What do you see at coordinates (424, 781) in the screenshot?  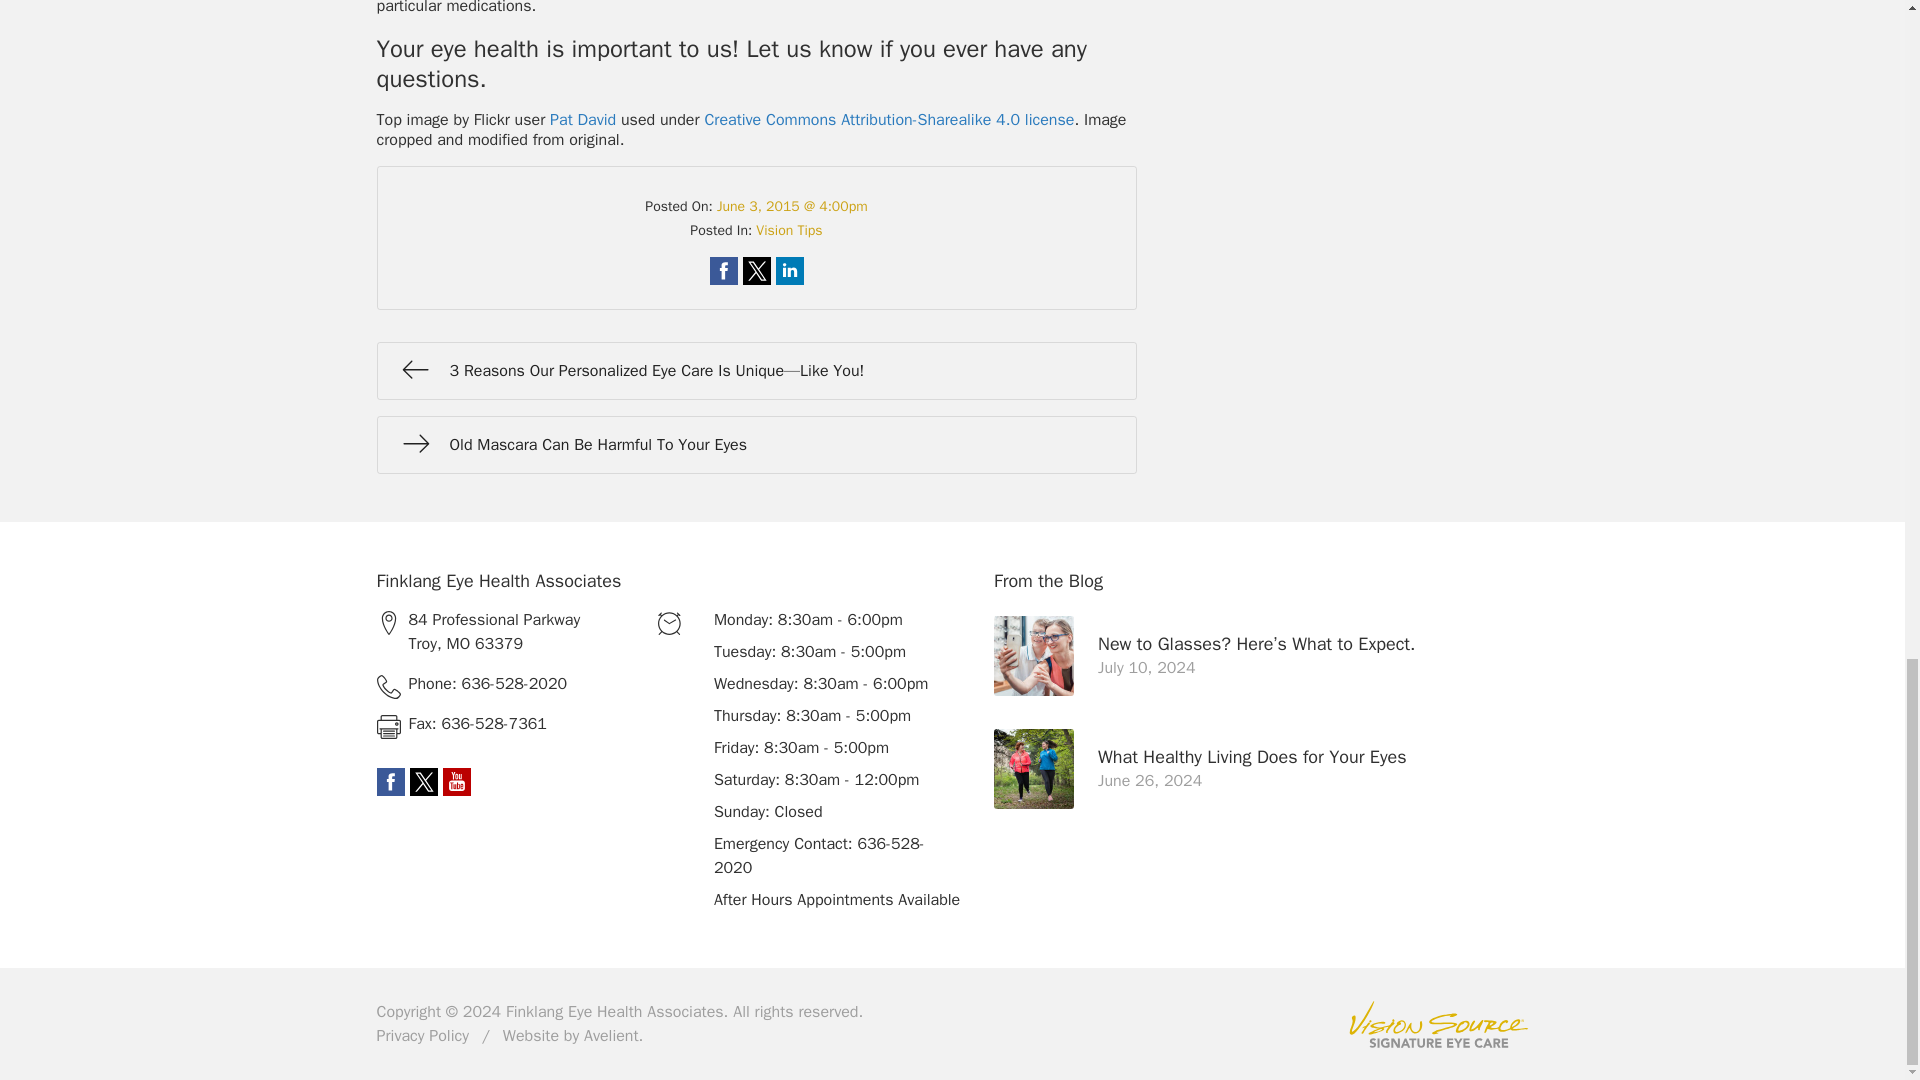 I see `Go to our Twitter Account` at bounding box center [424, 781].